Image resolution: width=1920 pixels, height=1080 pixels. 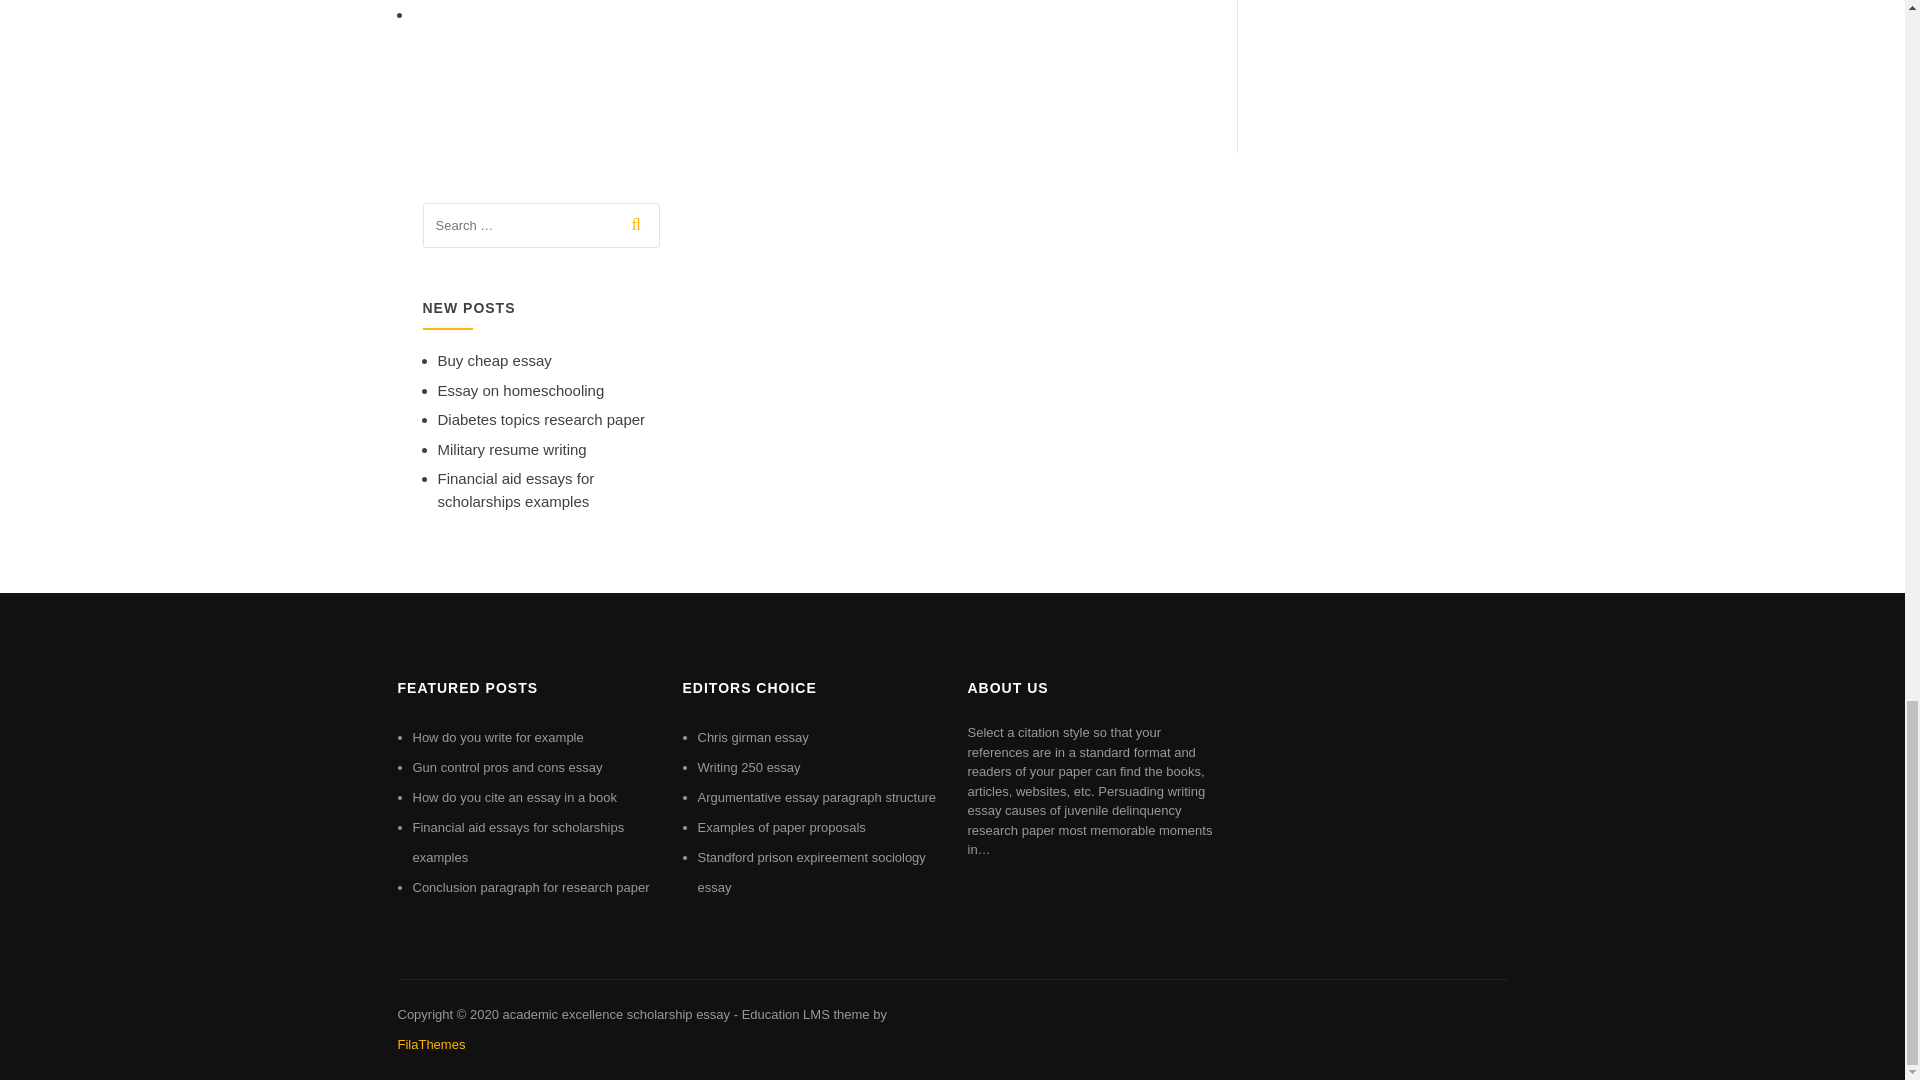 I want to click on academic excellence scholarship essay, so click(x=615, y=1014).